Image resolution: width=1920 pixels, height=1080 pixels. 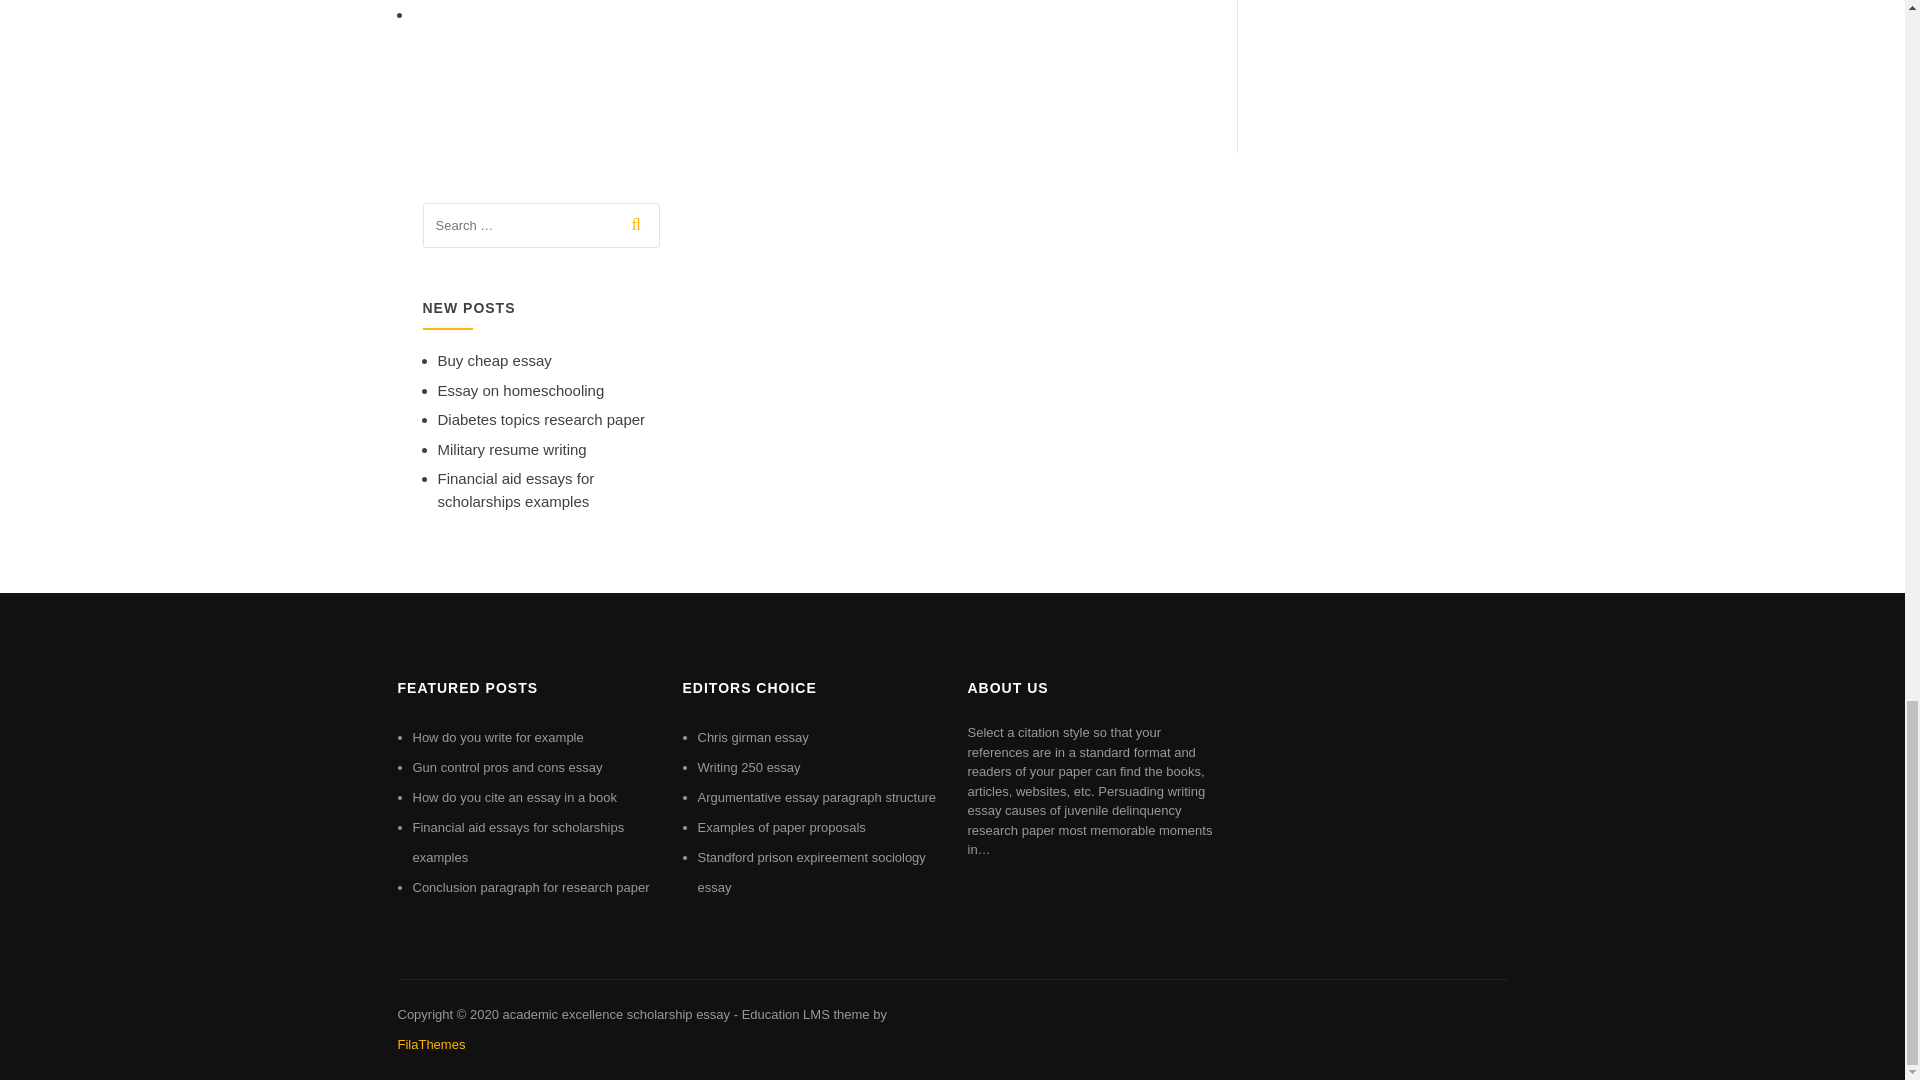 I want to click on academic excellence scholarship essay, so click(x=615, y=1014).